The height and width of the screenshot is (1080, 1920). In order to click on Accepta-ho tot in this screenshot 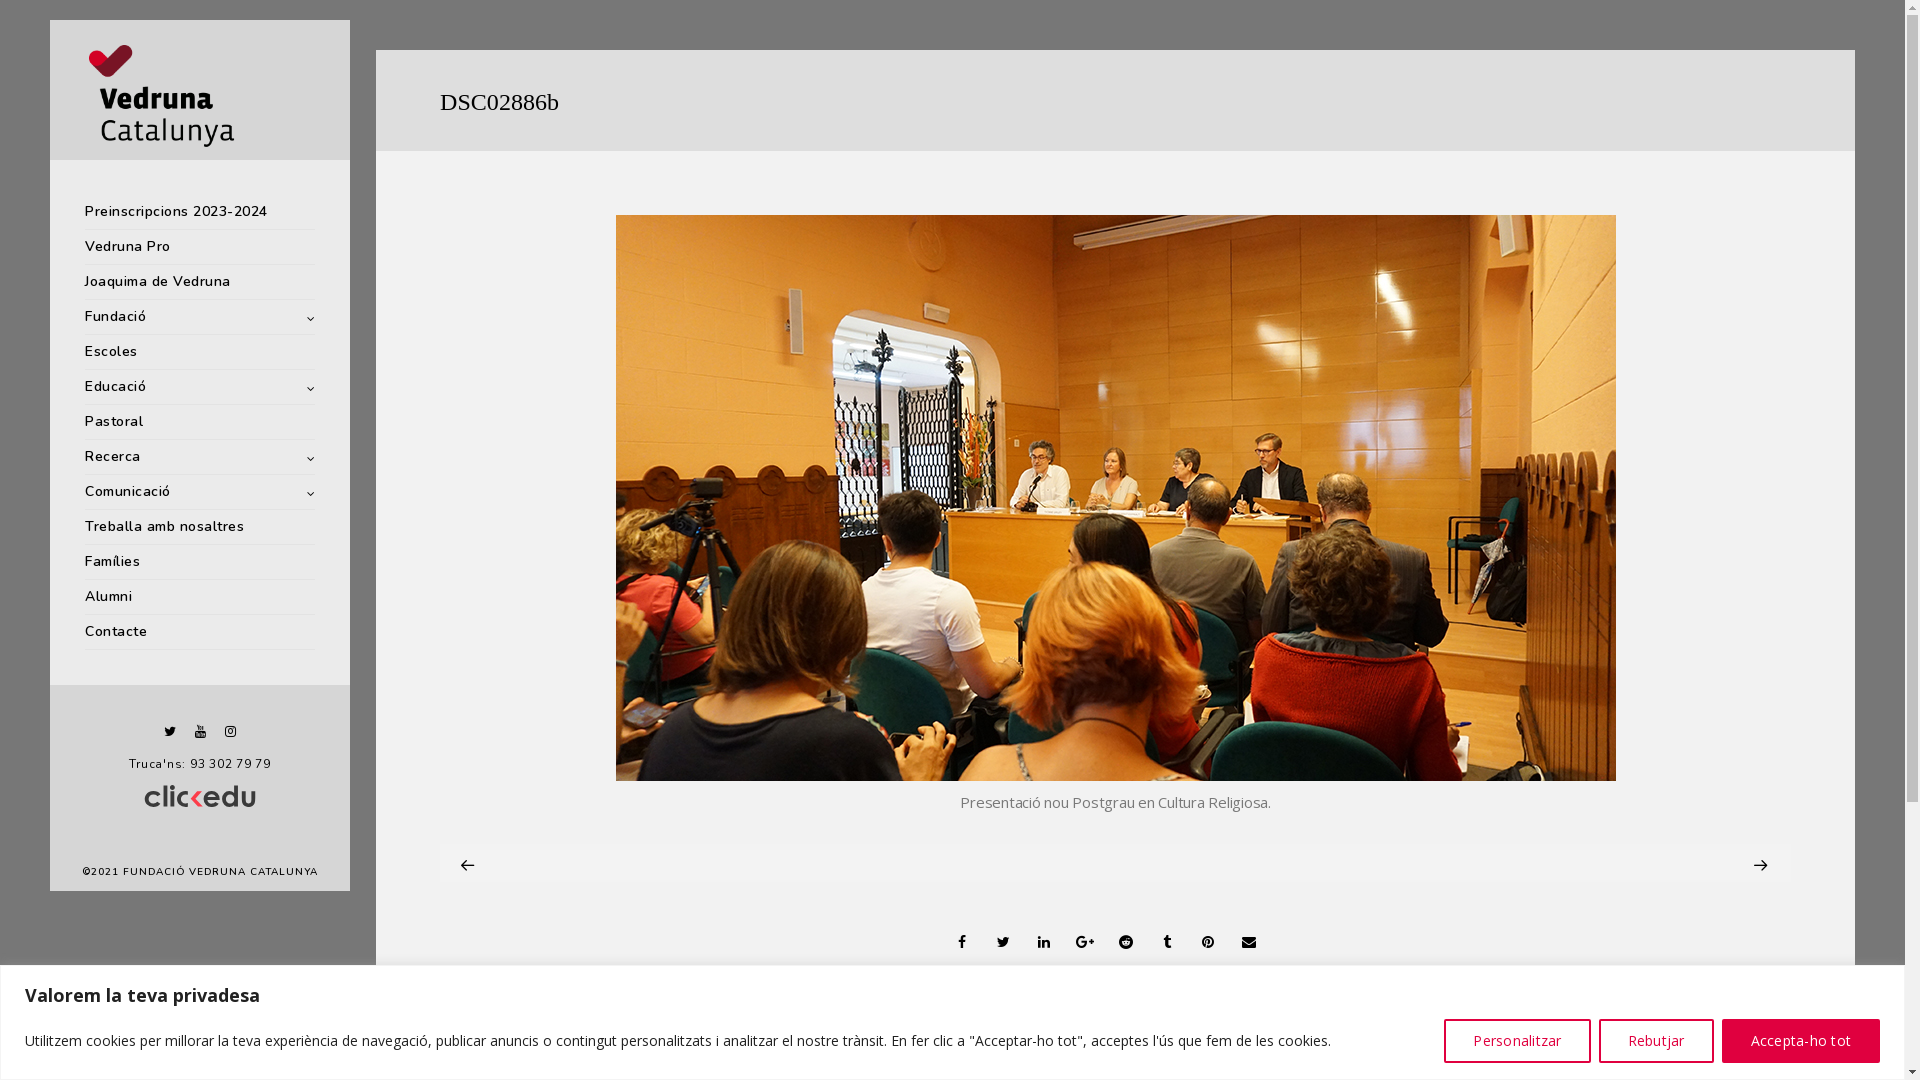, I will do `click(1802, 1040)`.